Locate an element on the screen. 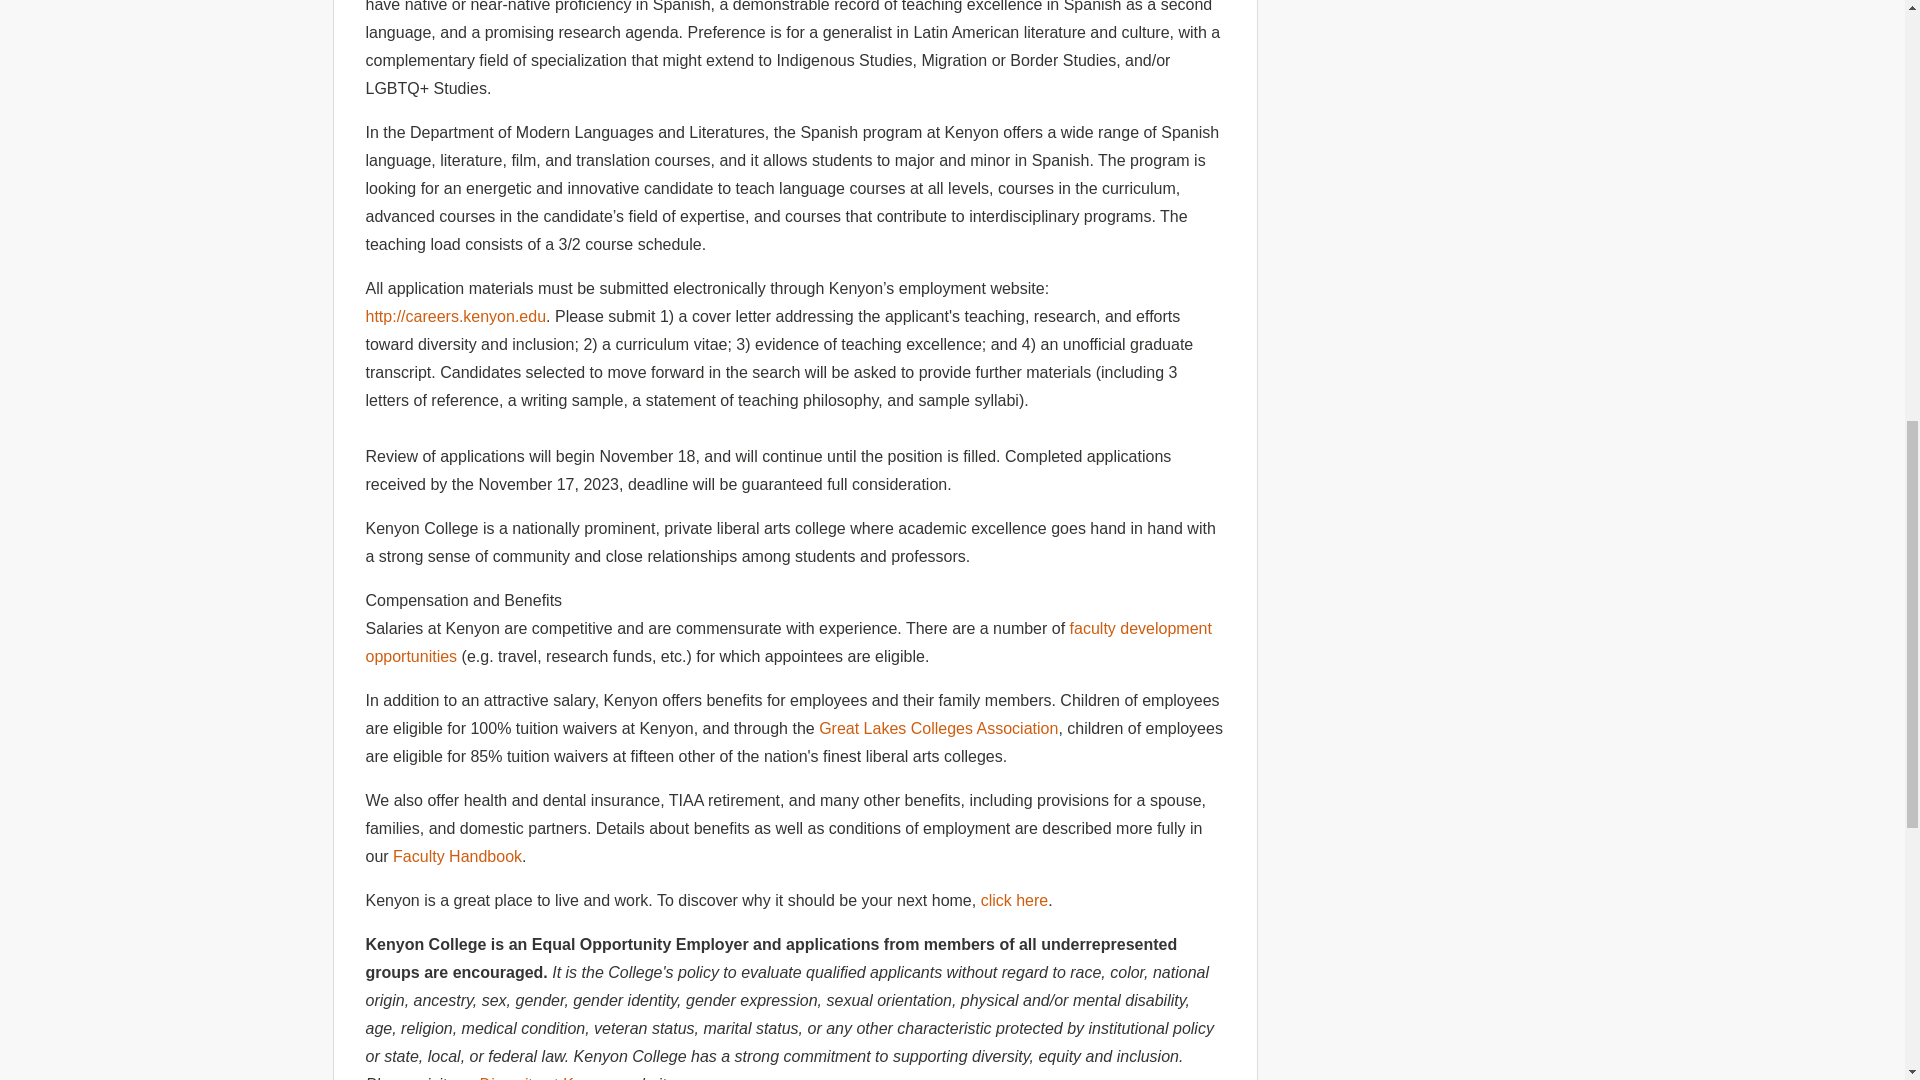  click here is located at coordinates (1014, 900).